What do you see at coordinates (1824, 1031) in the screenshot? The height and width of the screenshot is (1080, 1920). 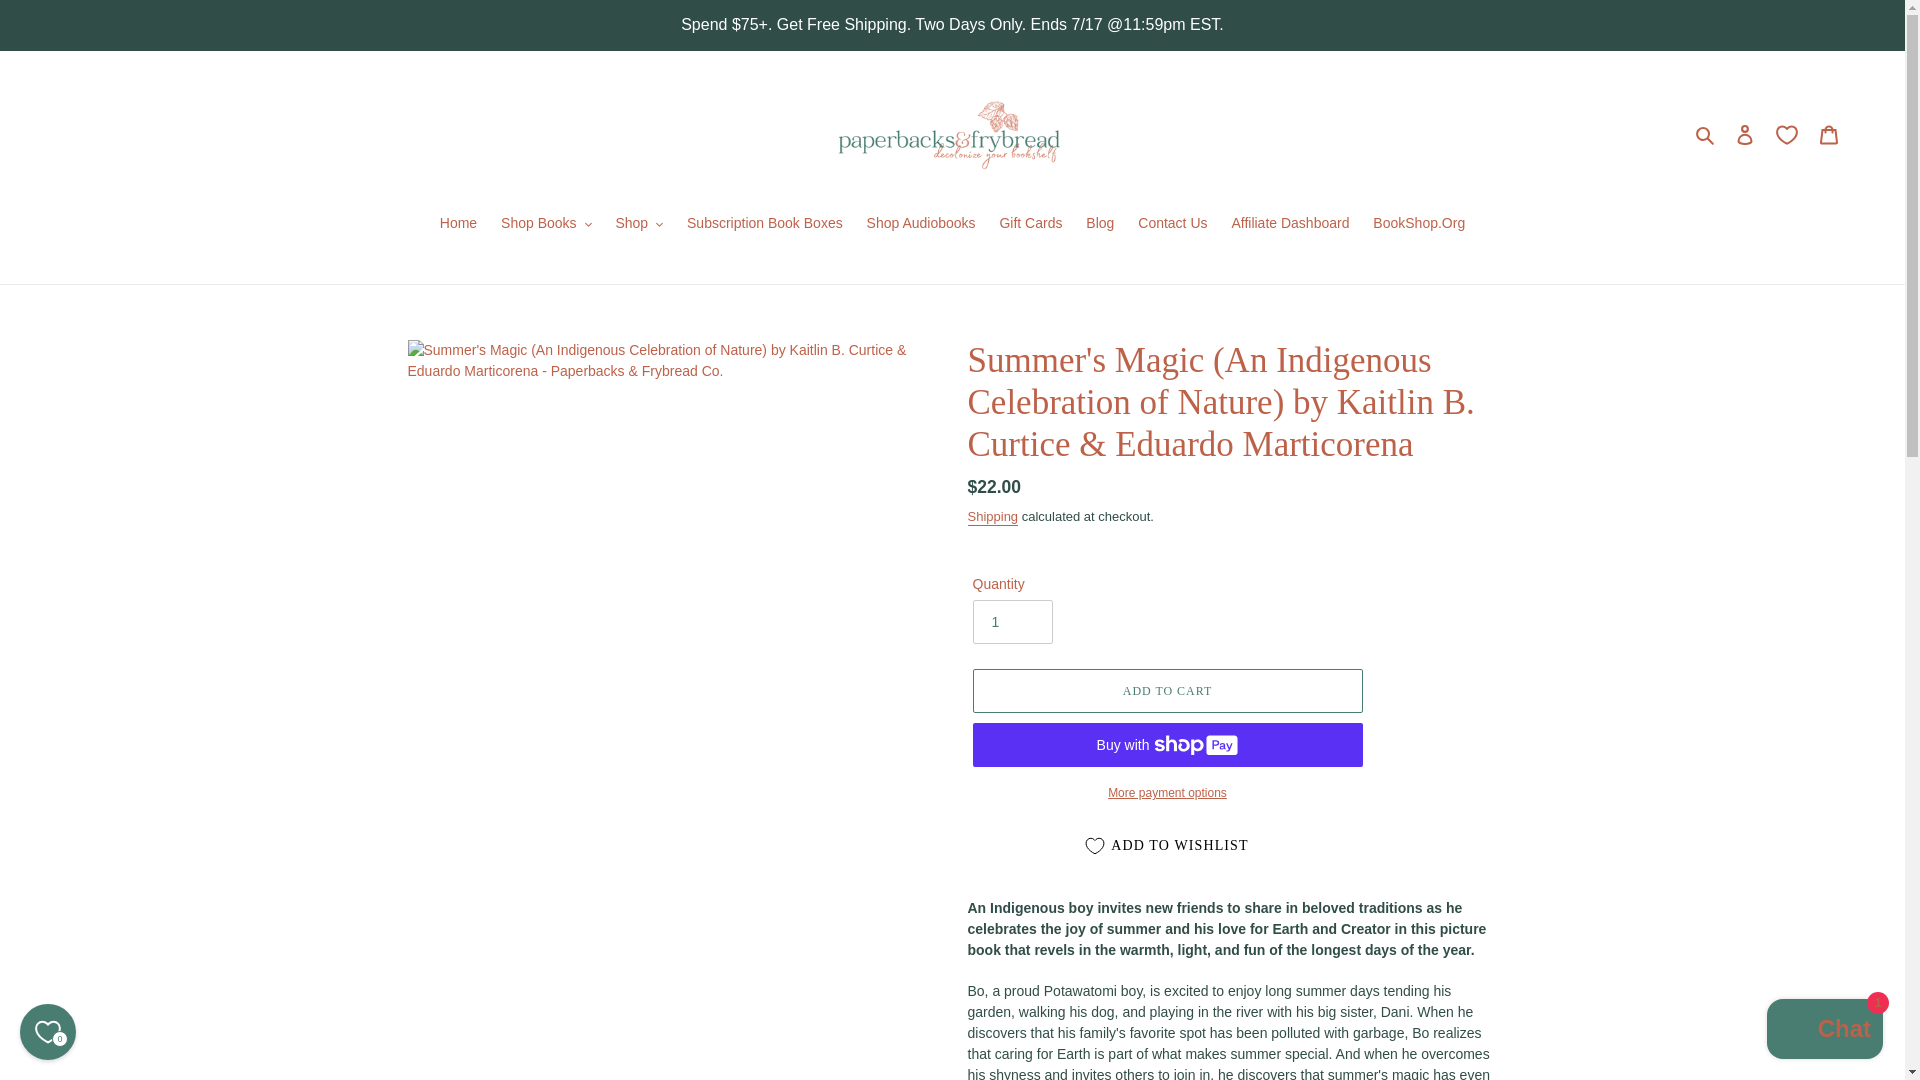 I see `Shopify online store chat` at bounding box center [1824, 1031].